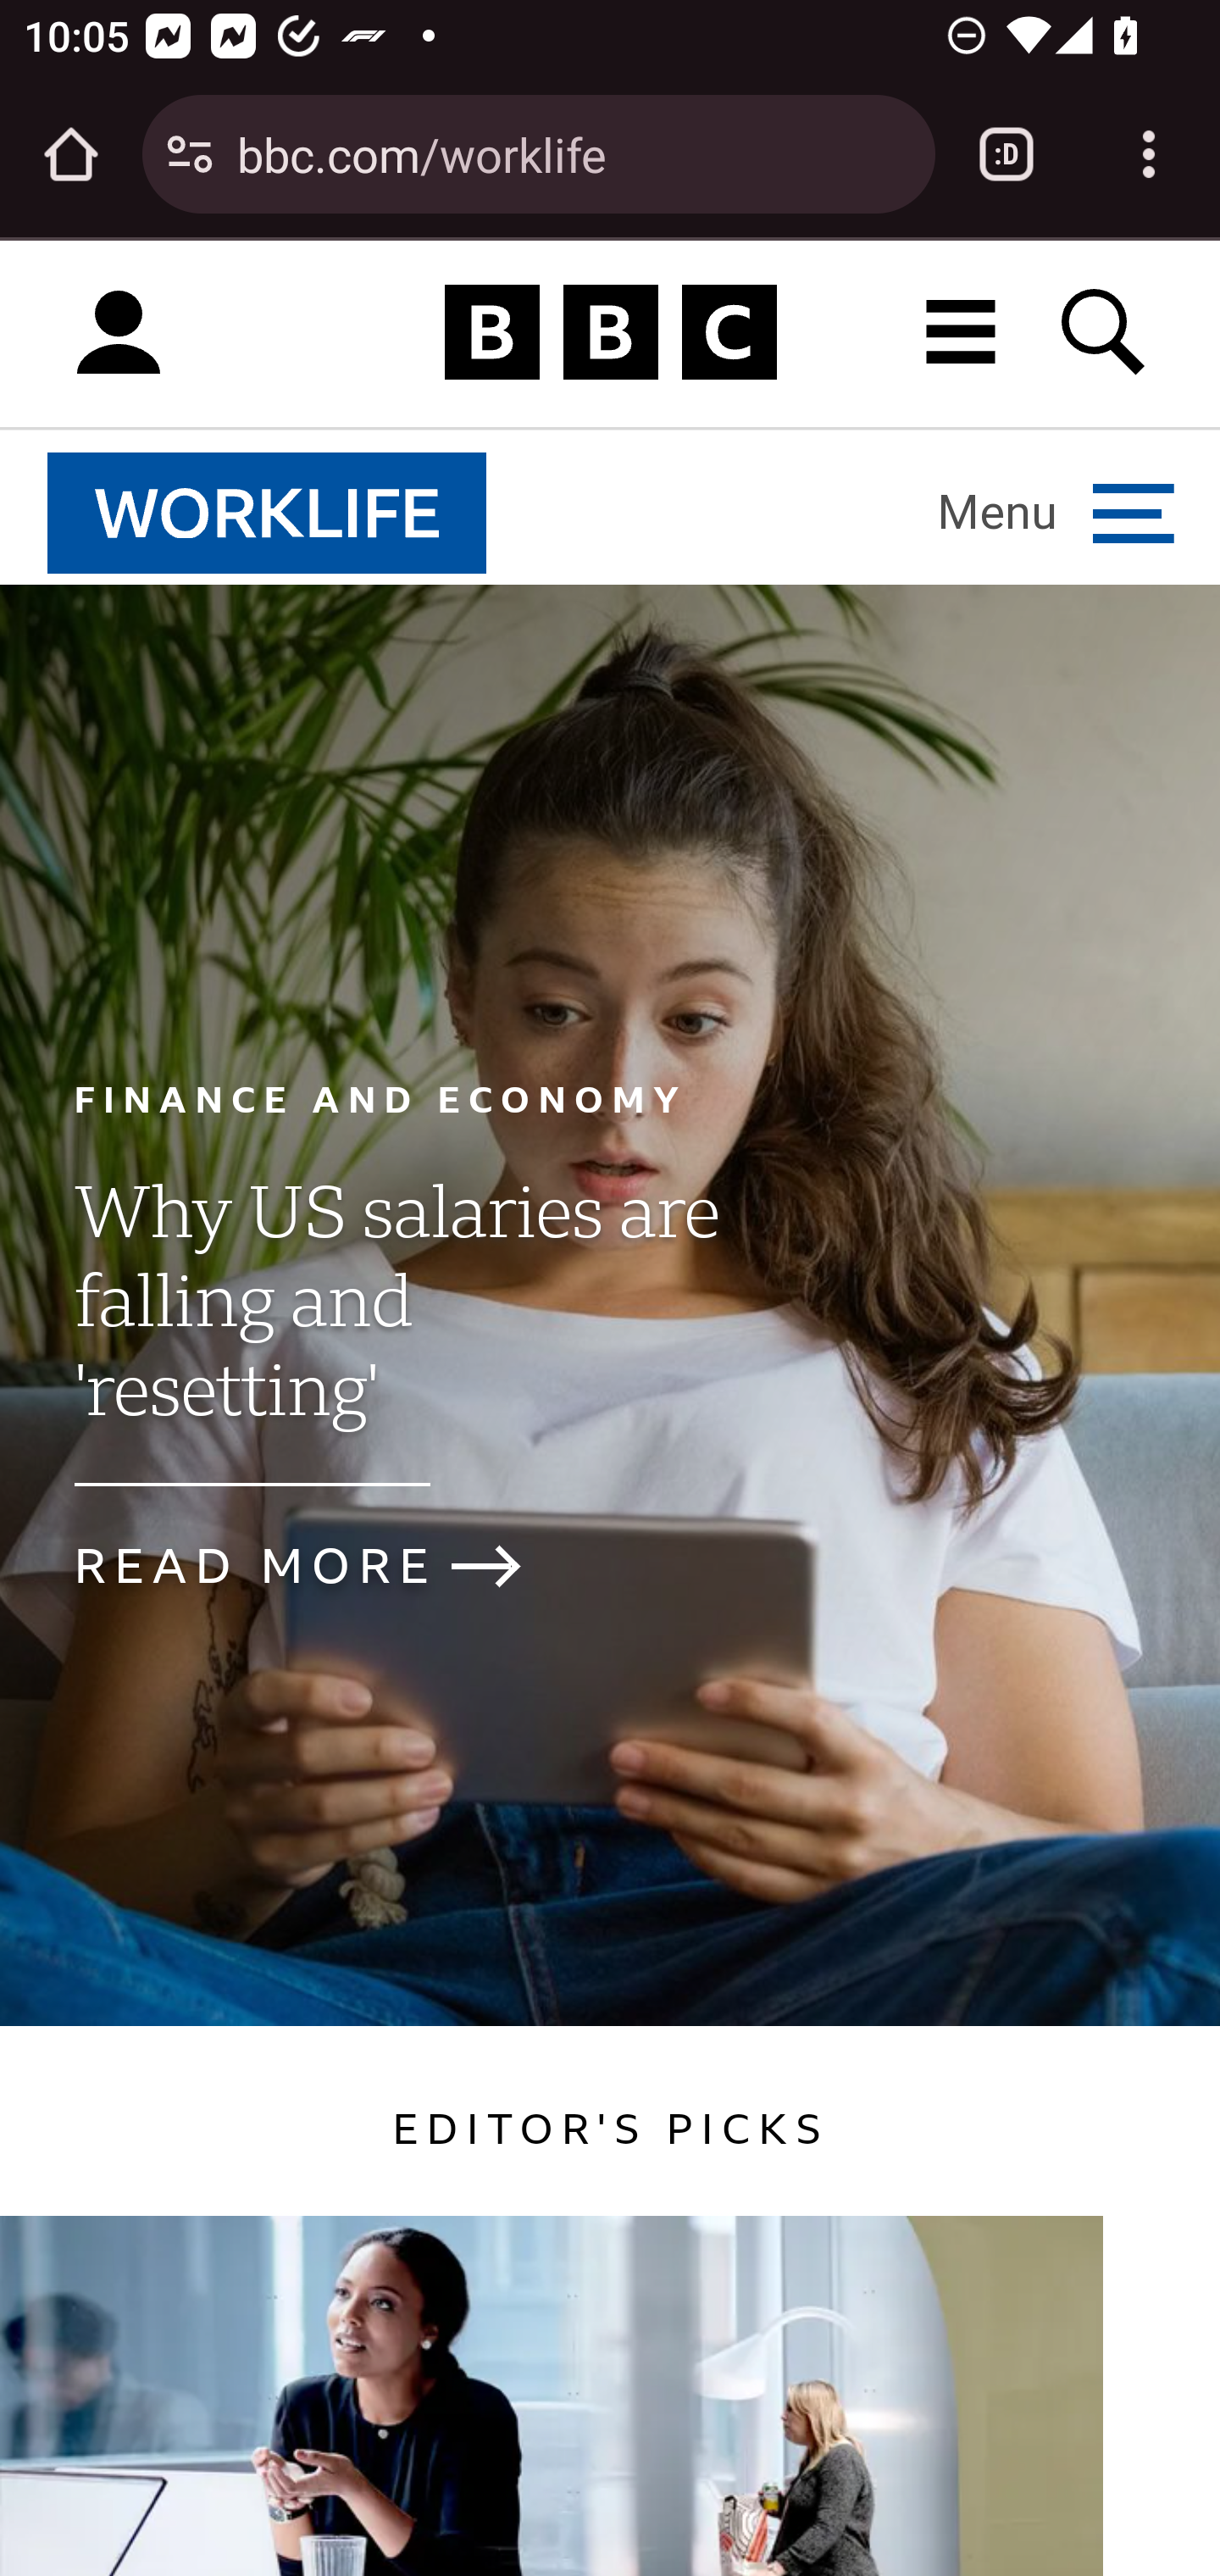 The height and width of the screenshot is (2576, 1220). I want to click on Switch or close tabs, so click(1006, 154).